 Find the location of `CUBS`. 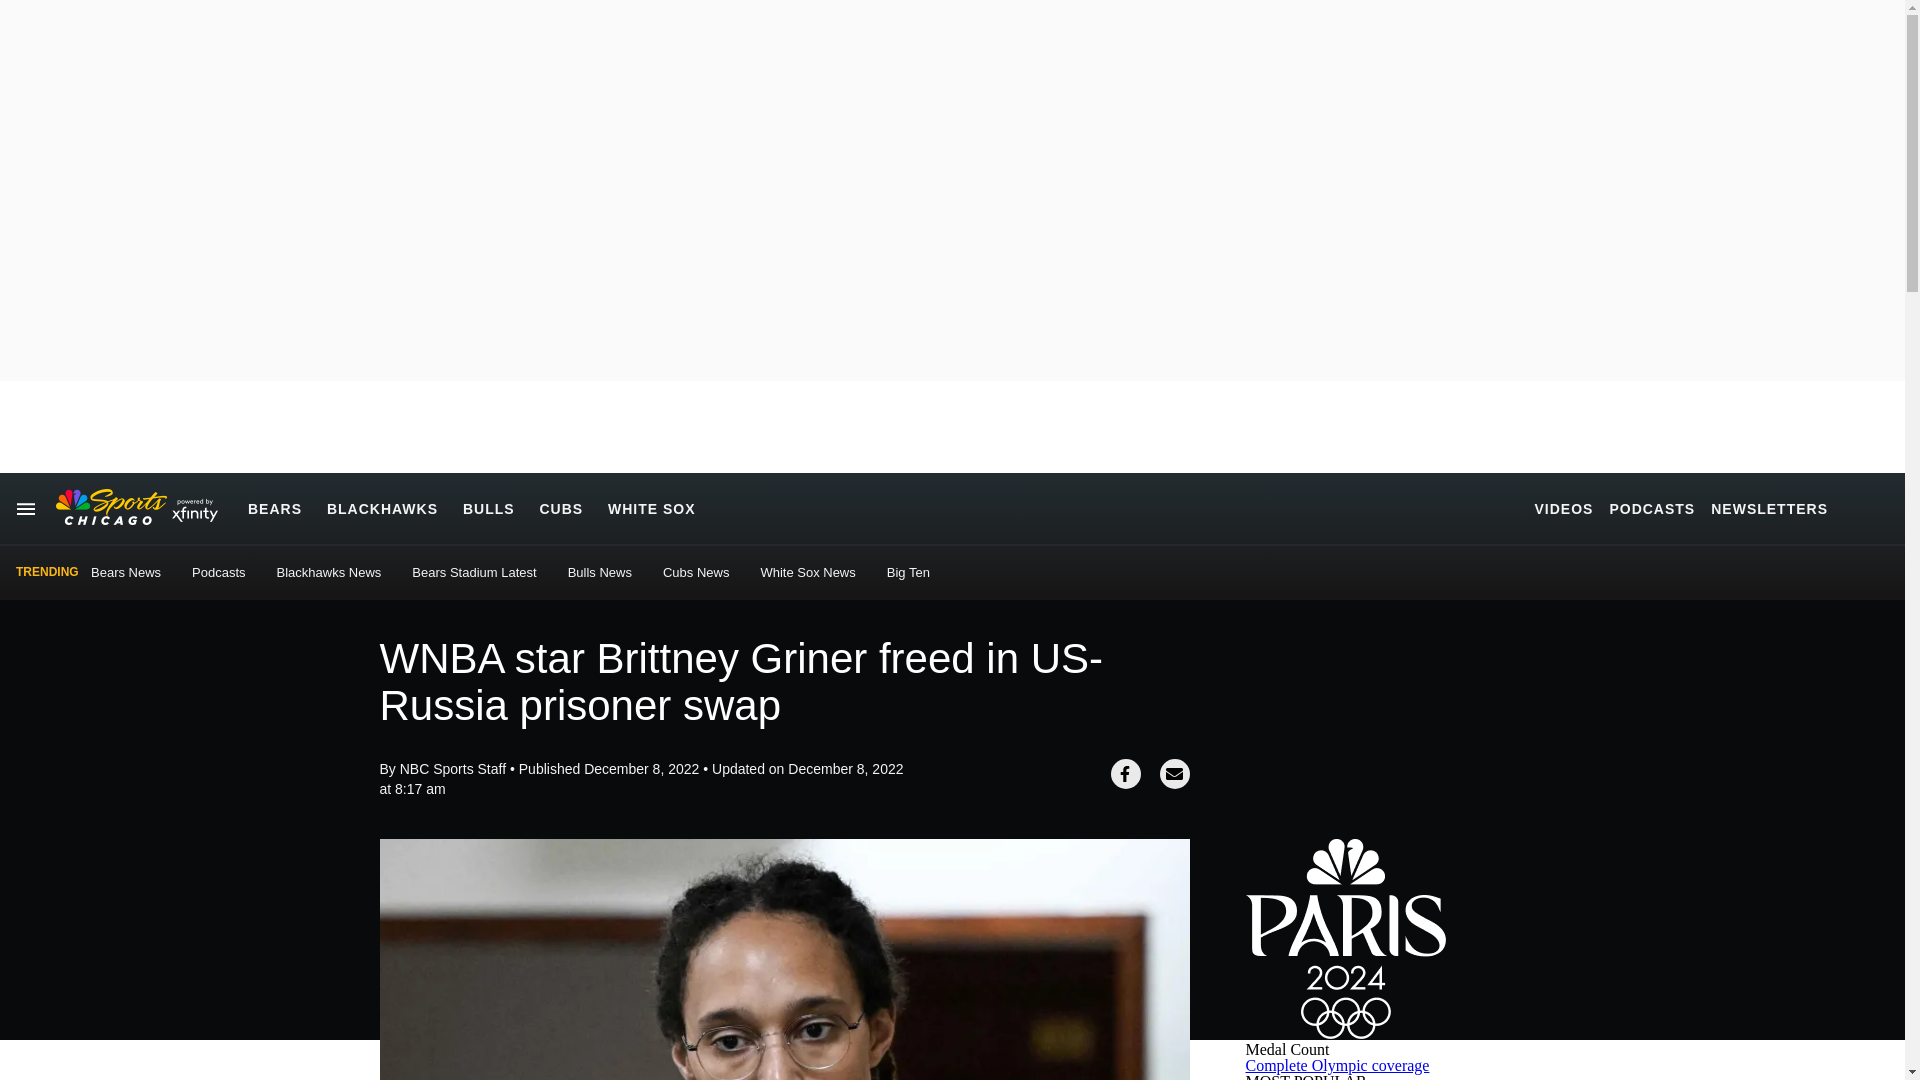

CUBS is located at coordinates (561, 508).